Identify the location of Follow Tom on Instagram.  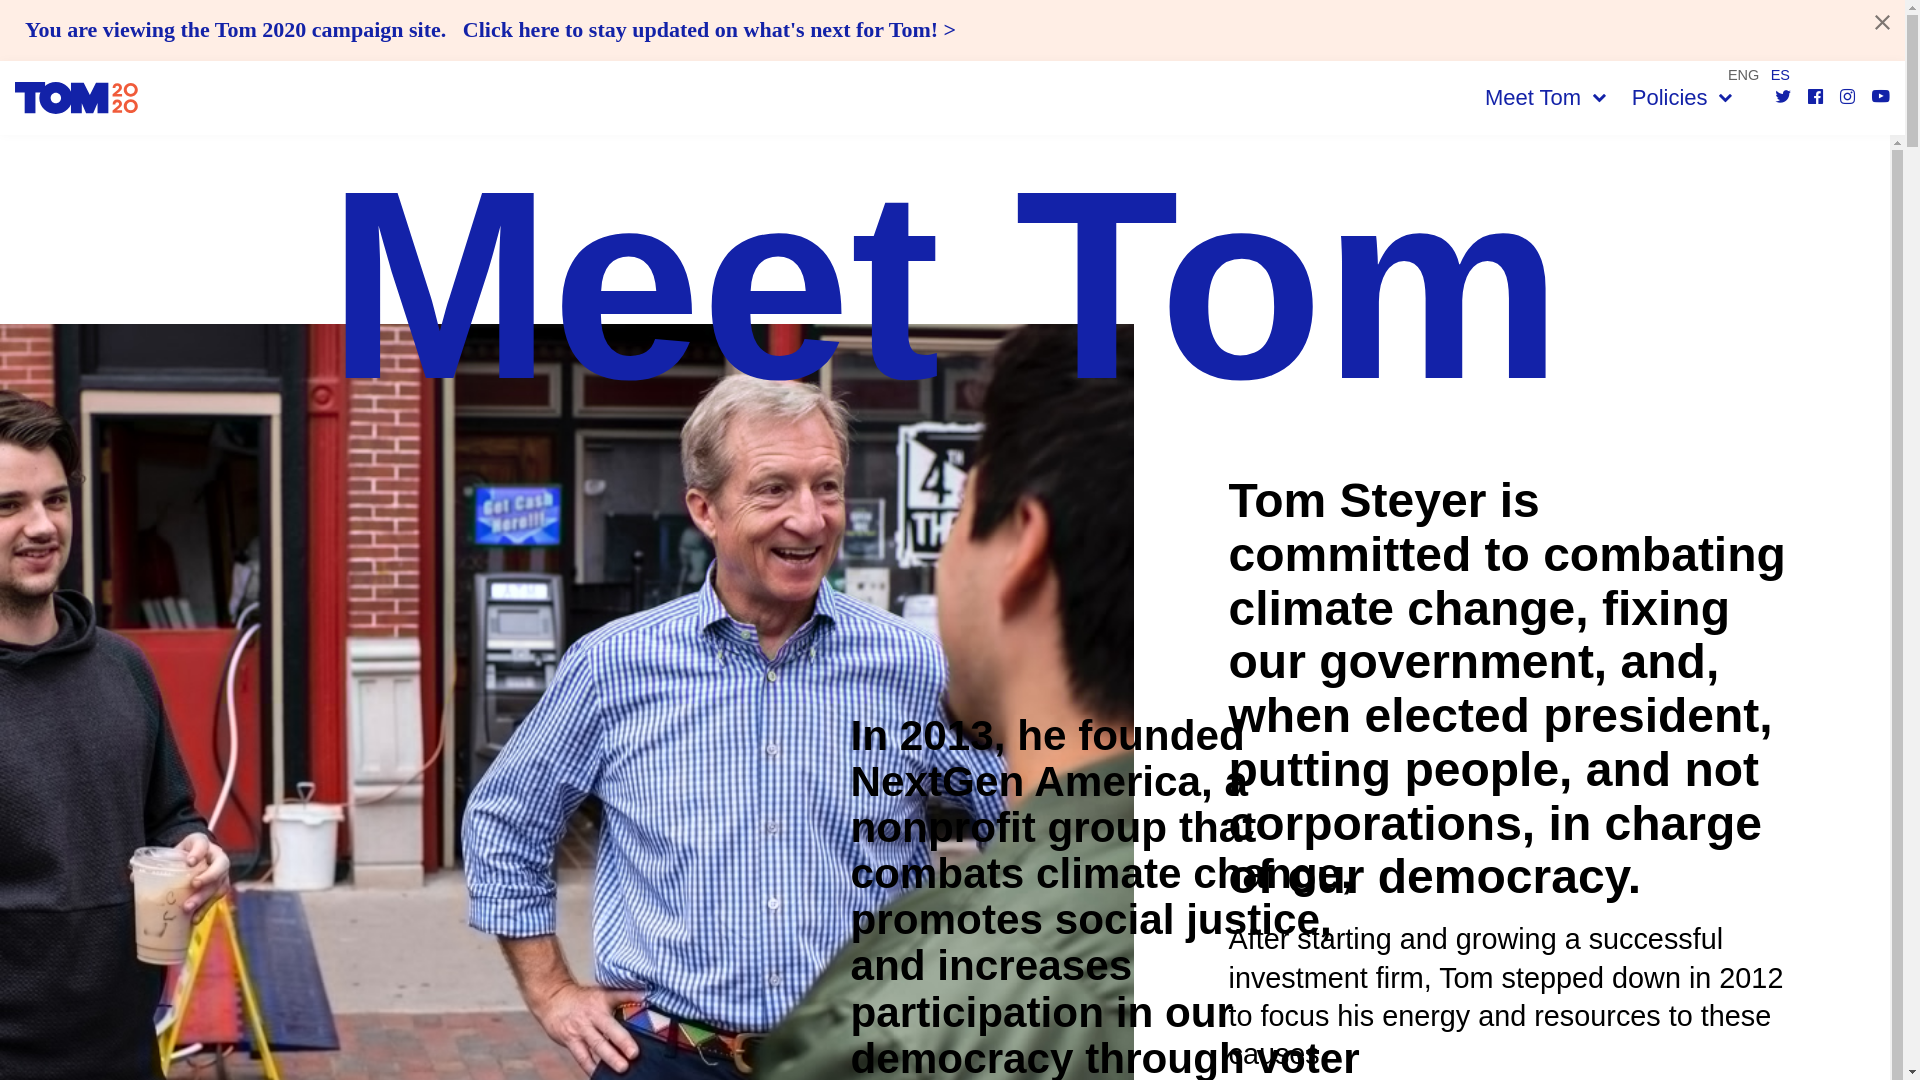
(1850, 98).